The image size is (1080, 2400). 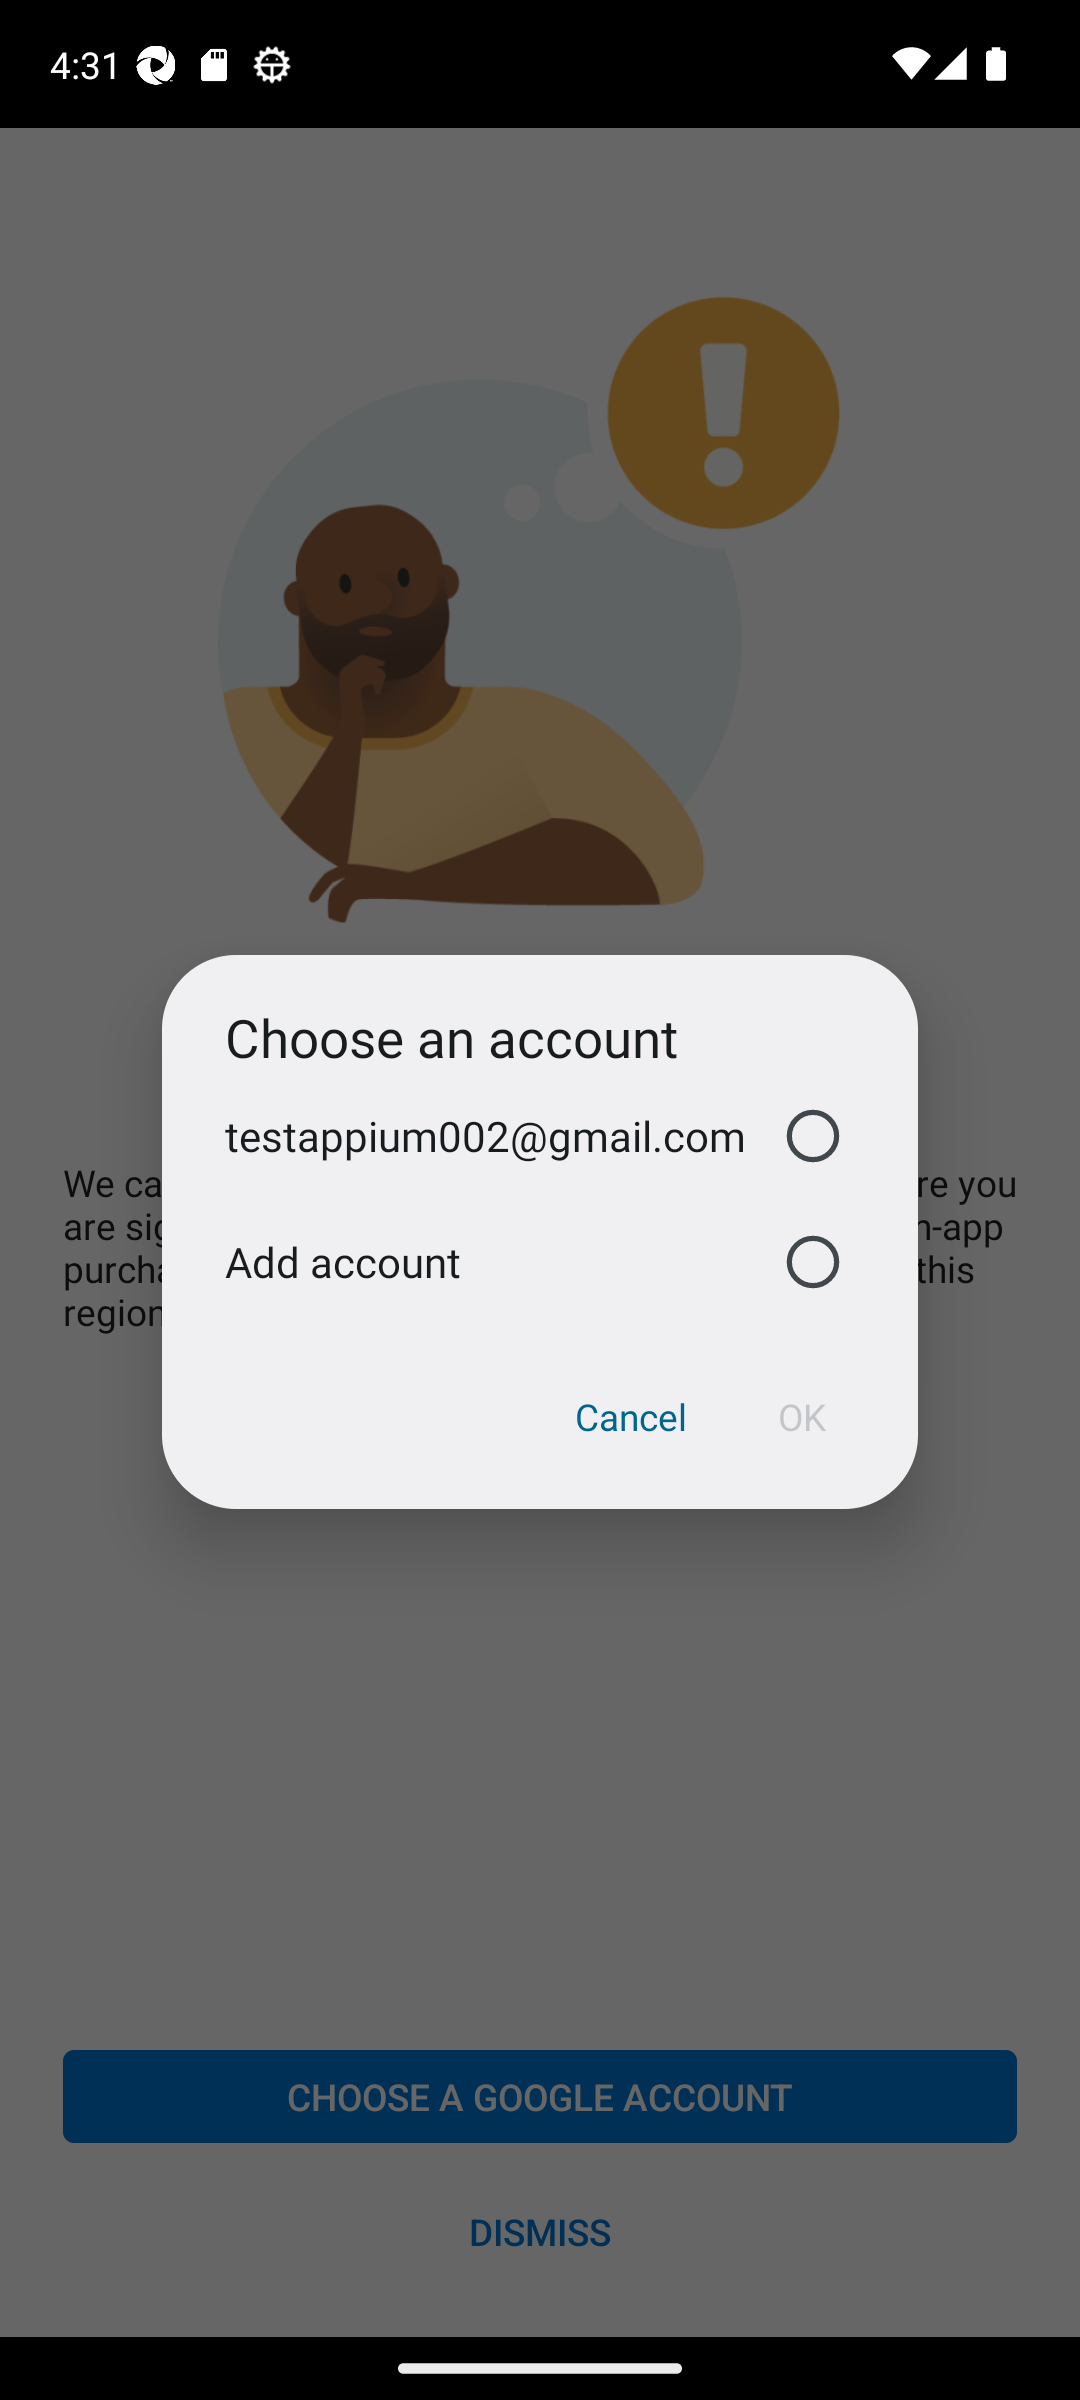 I want to click on Cancel, so click(x=631, y=1417).